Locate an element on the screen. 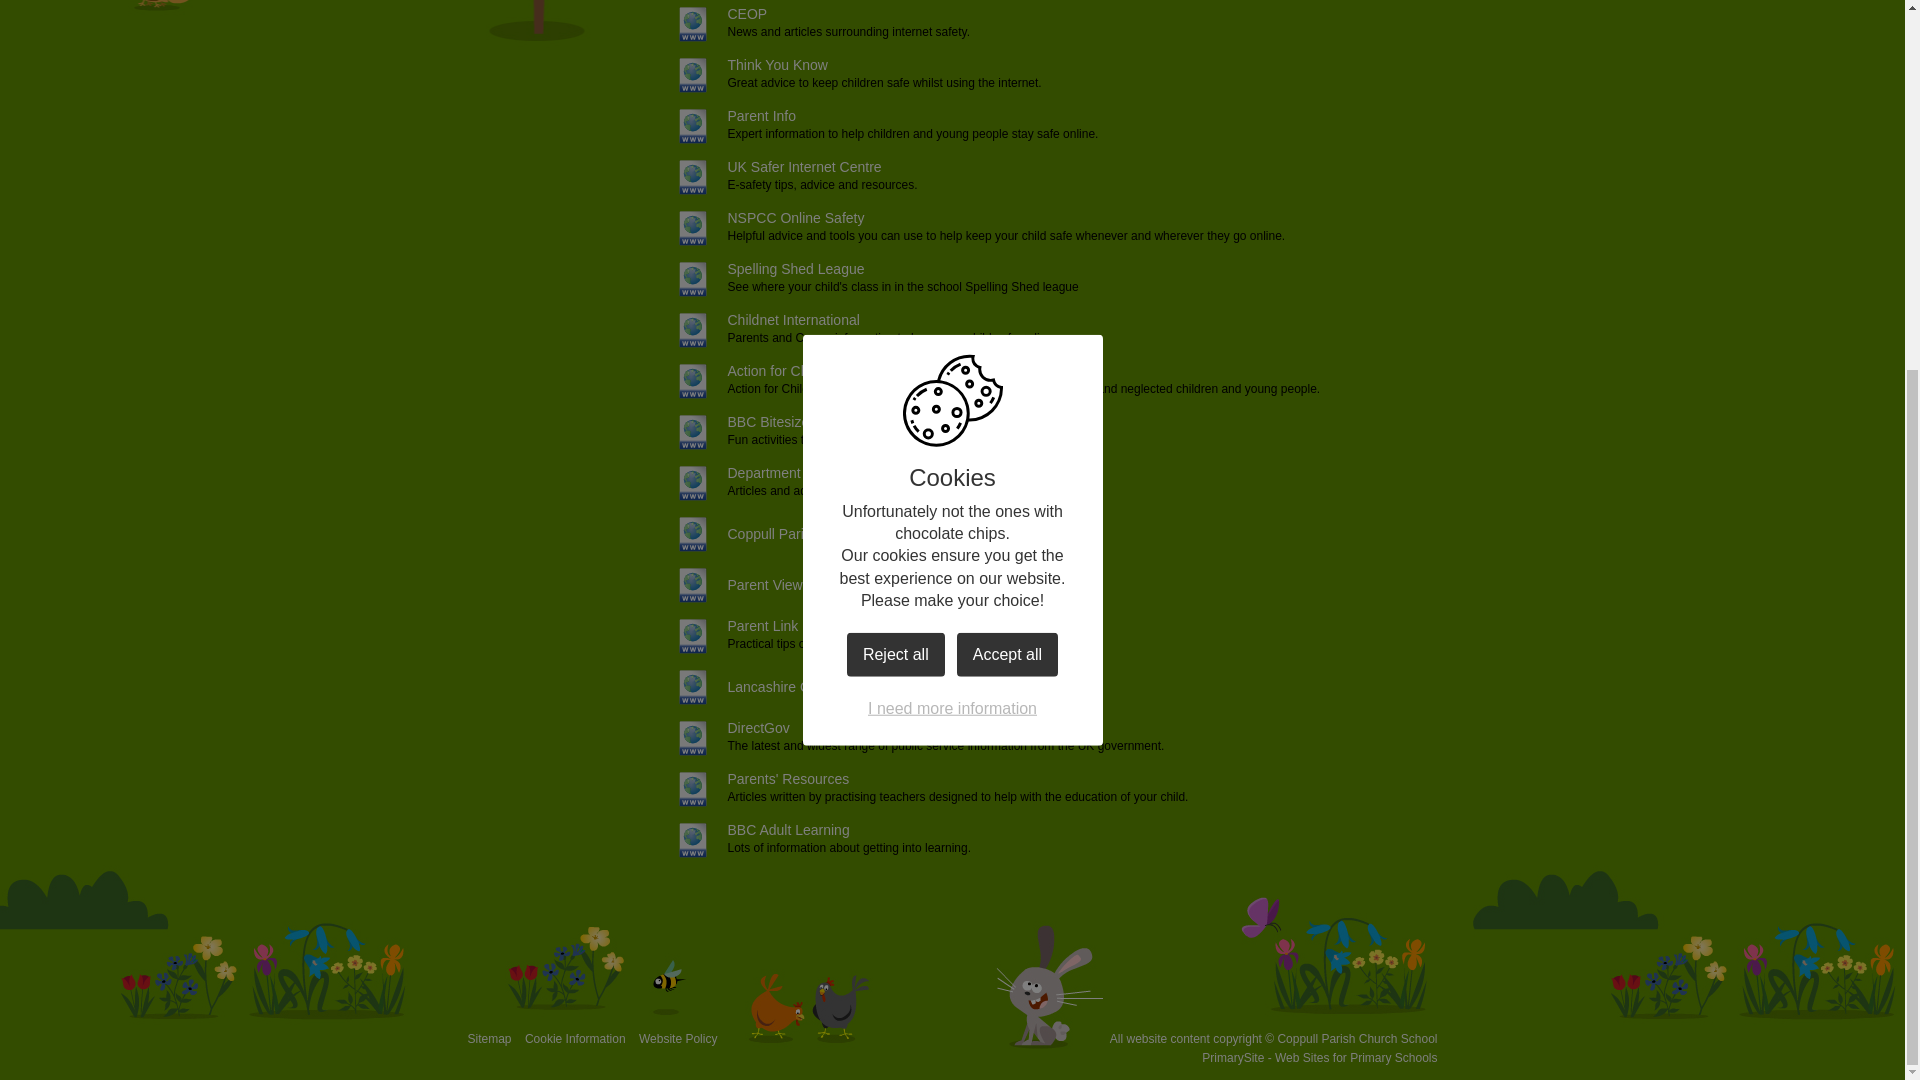  Think You Know is located at coordinates (744, 65).